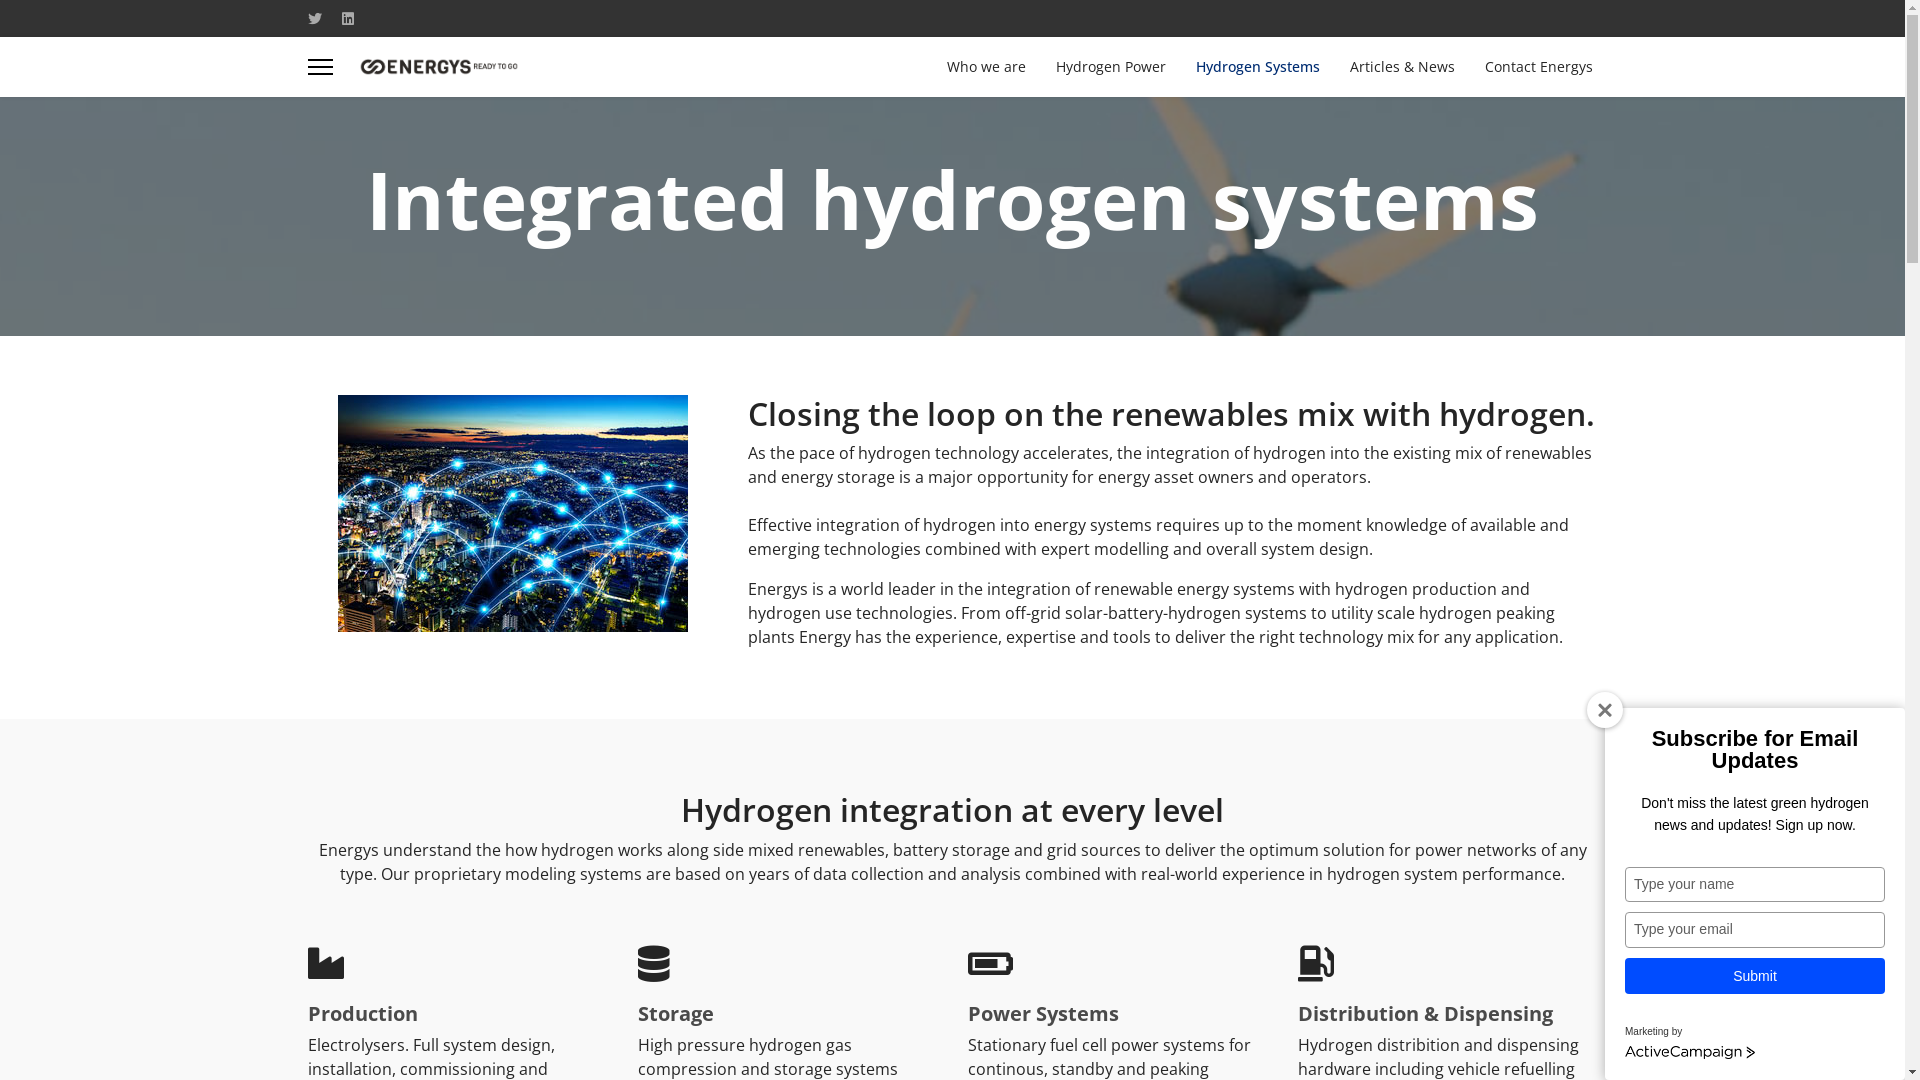 This screenshot has height=1080, width=1920. Describe the element at coordinates (1110, 67) in the screenshot. I see `Hydrogen Power` at that location.